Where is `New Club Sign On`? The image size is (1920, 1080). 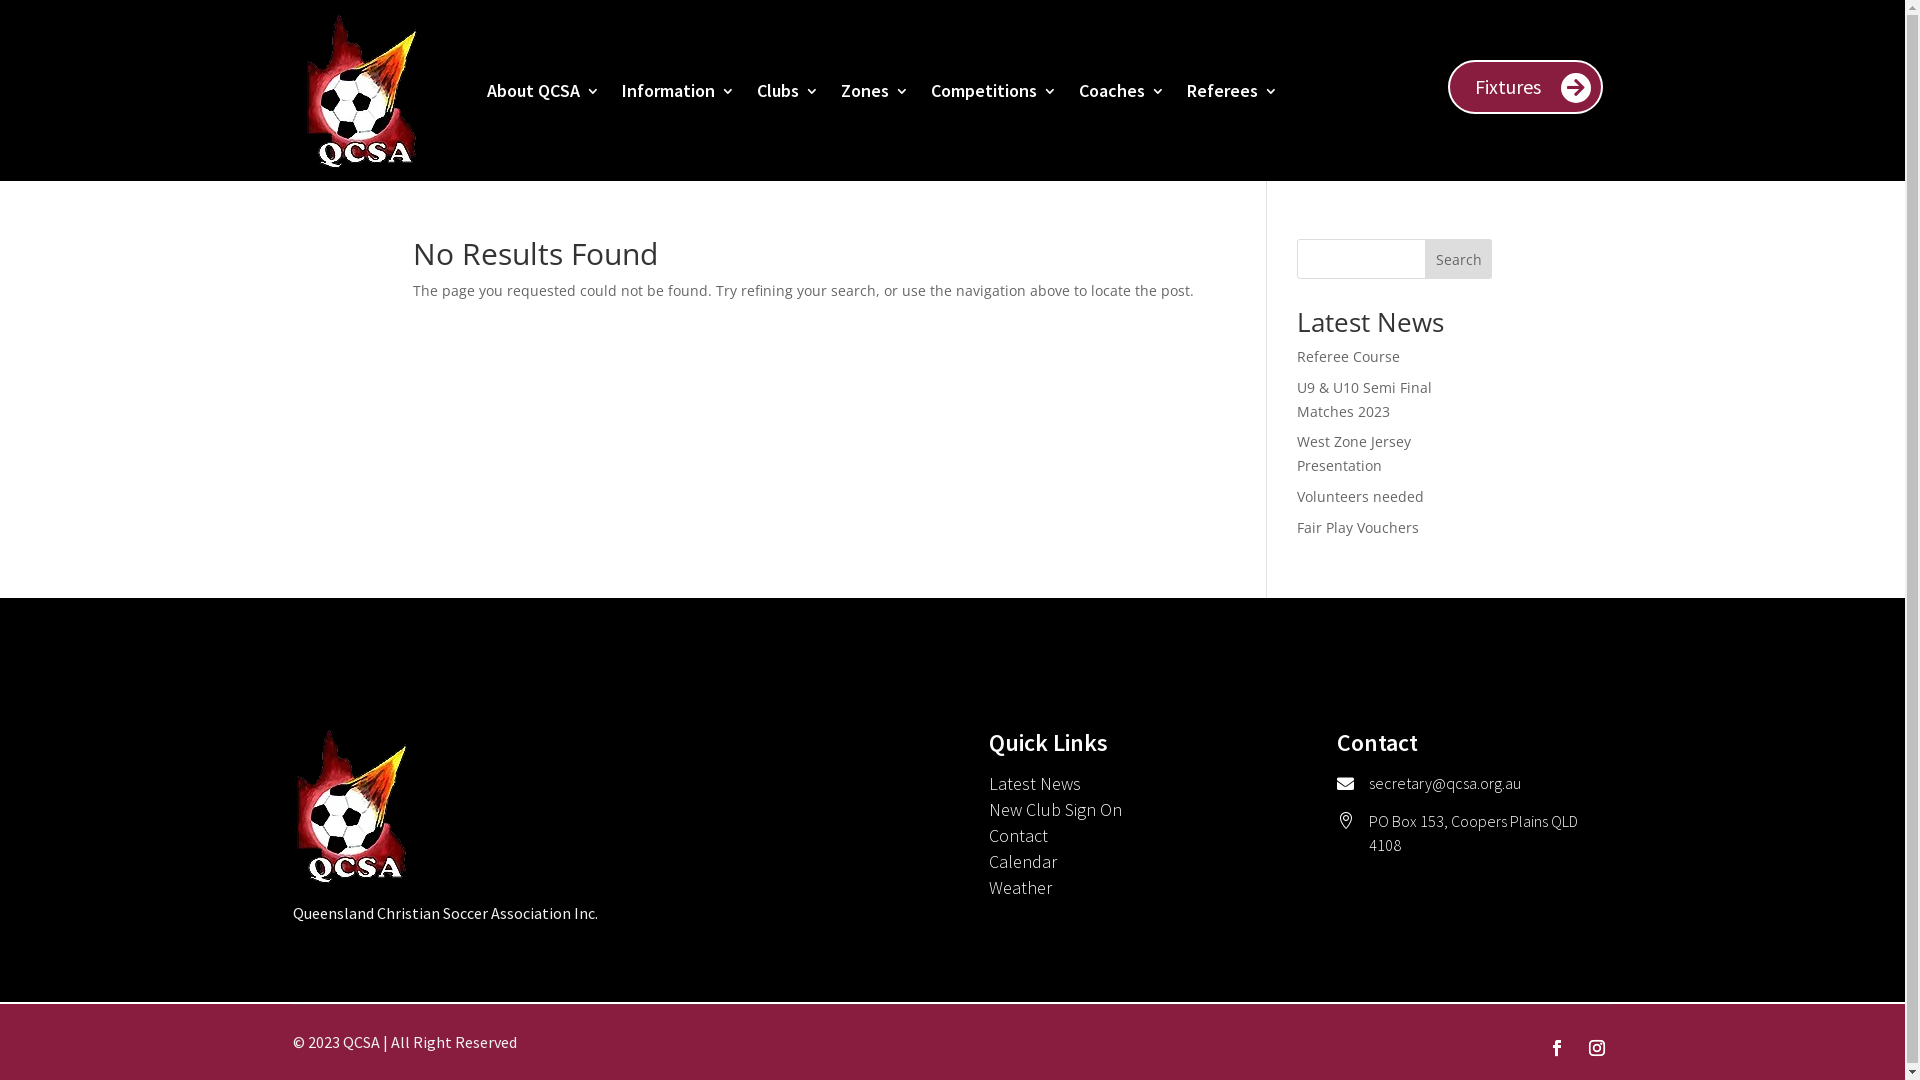 New Club Sign On is located at coordinates (1056, 810).